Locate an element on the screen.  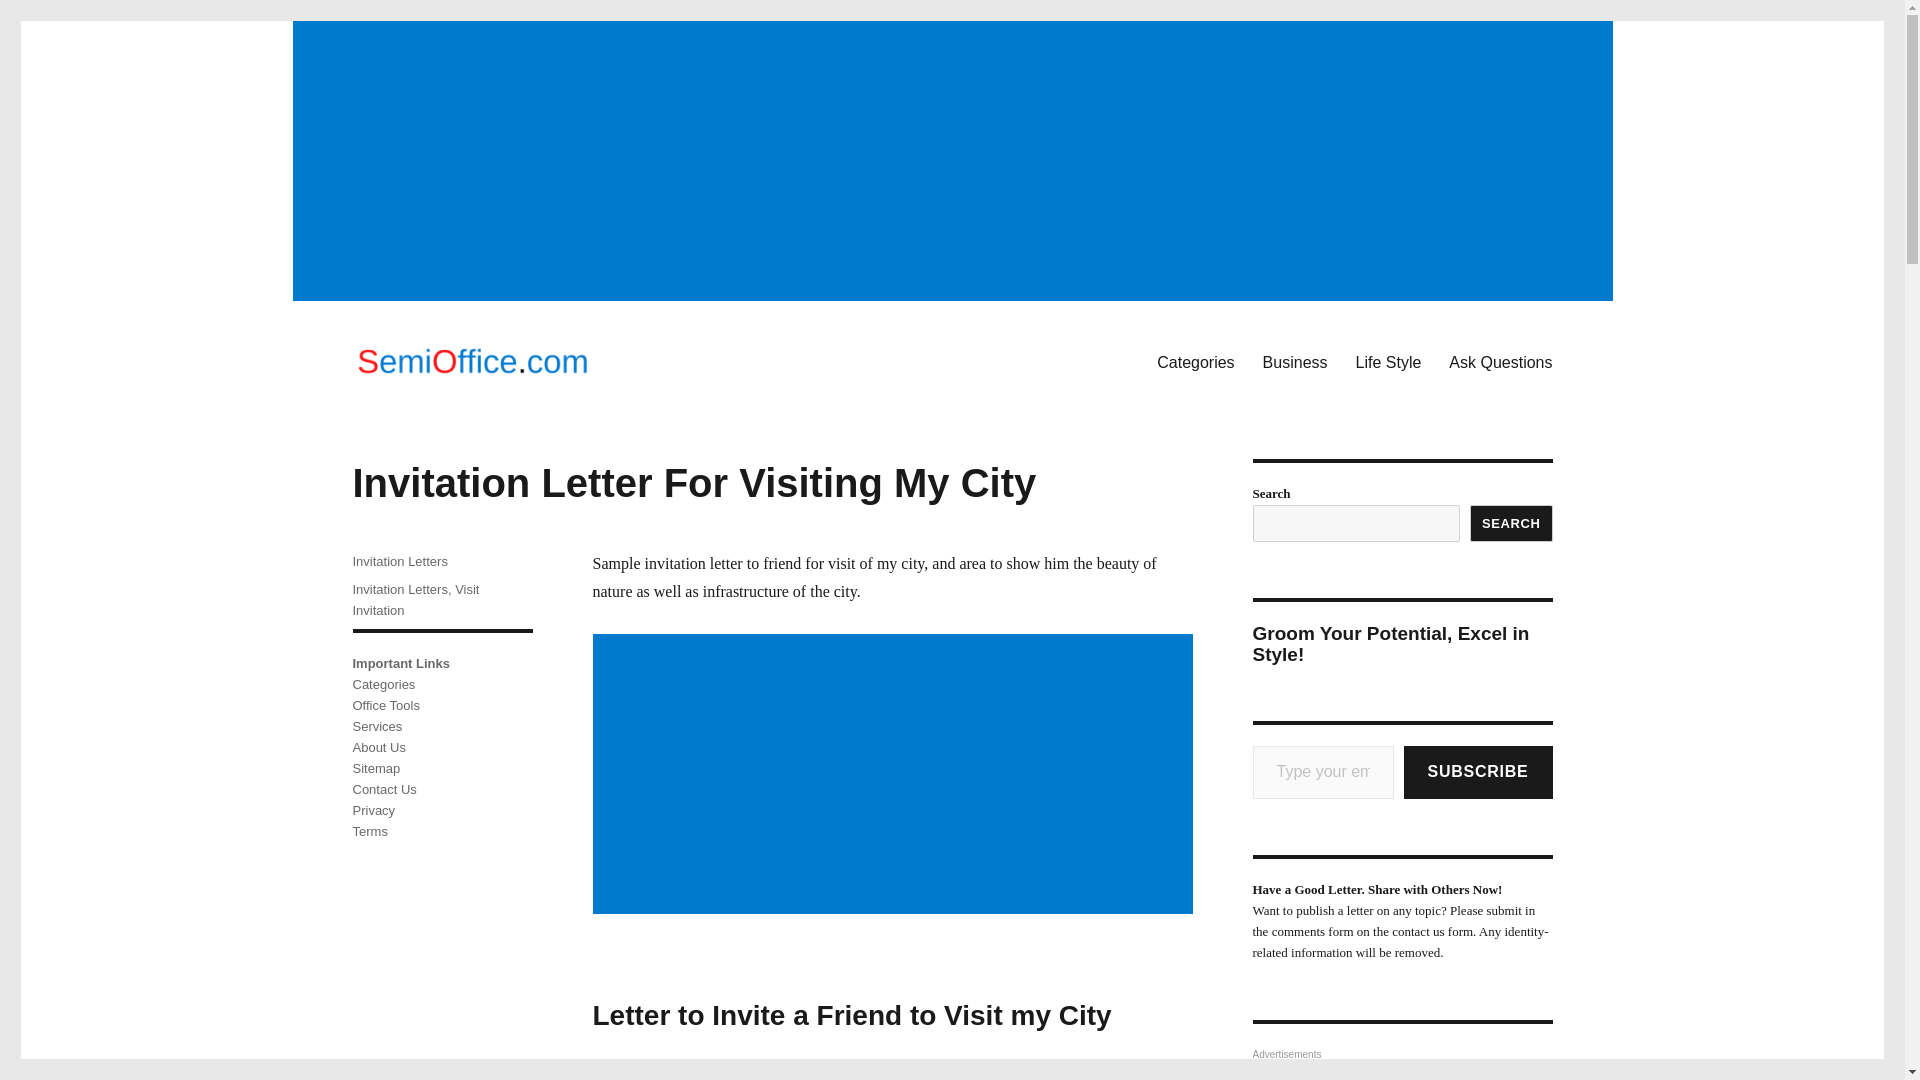
Invitation Letters is located at coordinates (399, 590).